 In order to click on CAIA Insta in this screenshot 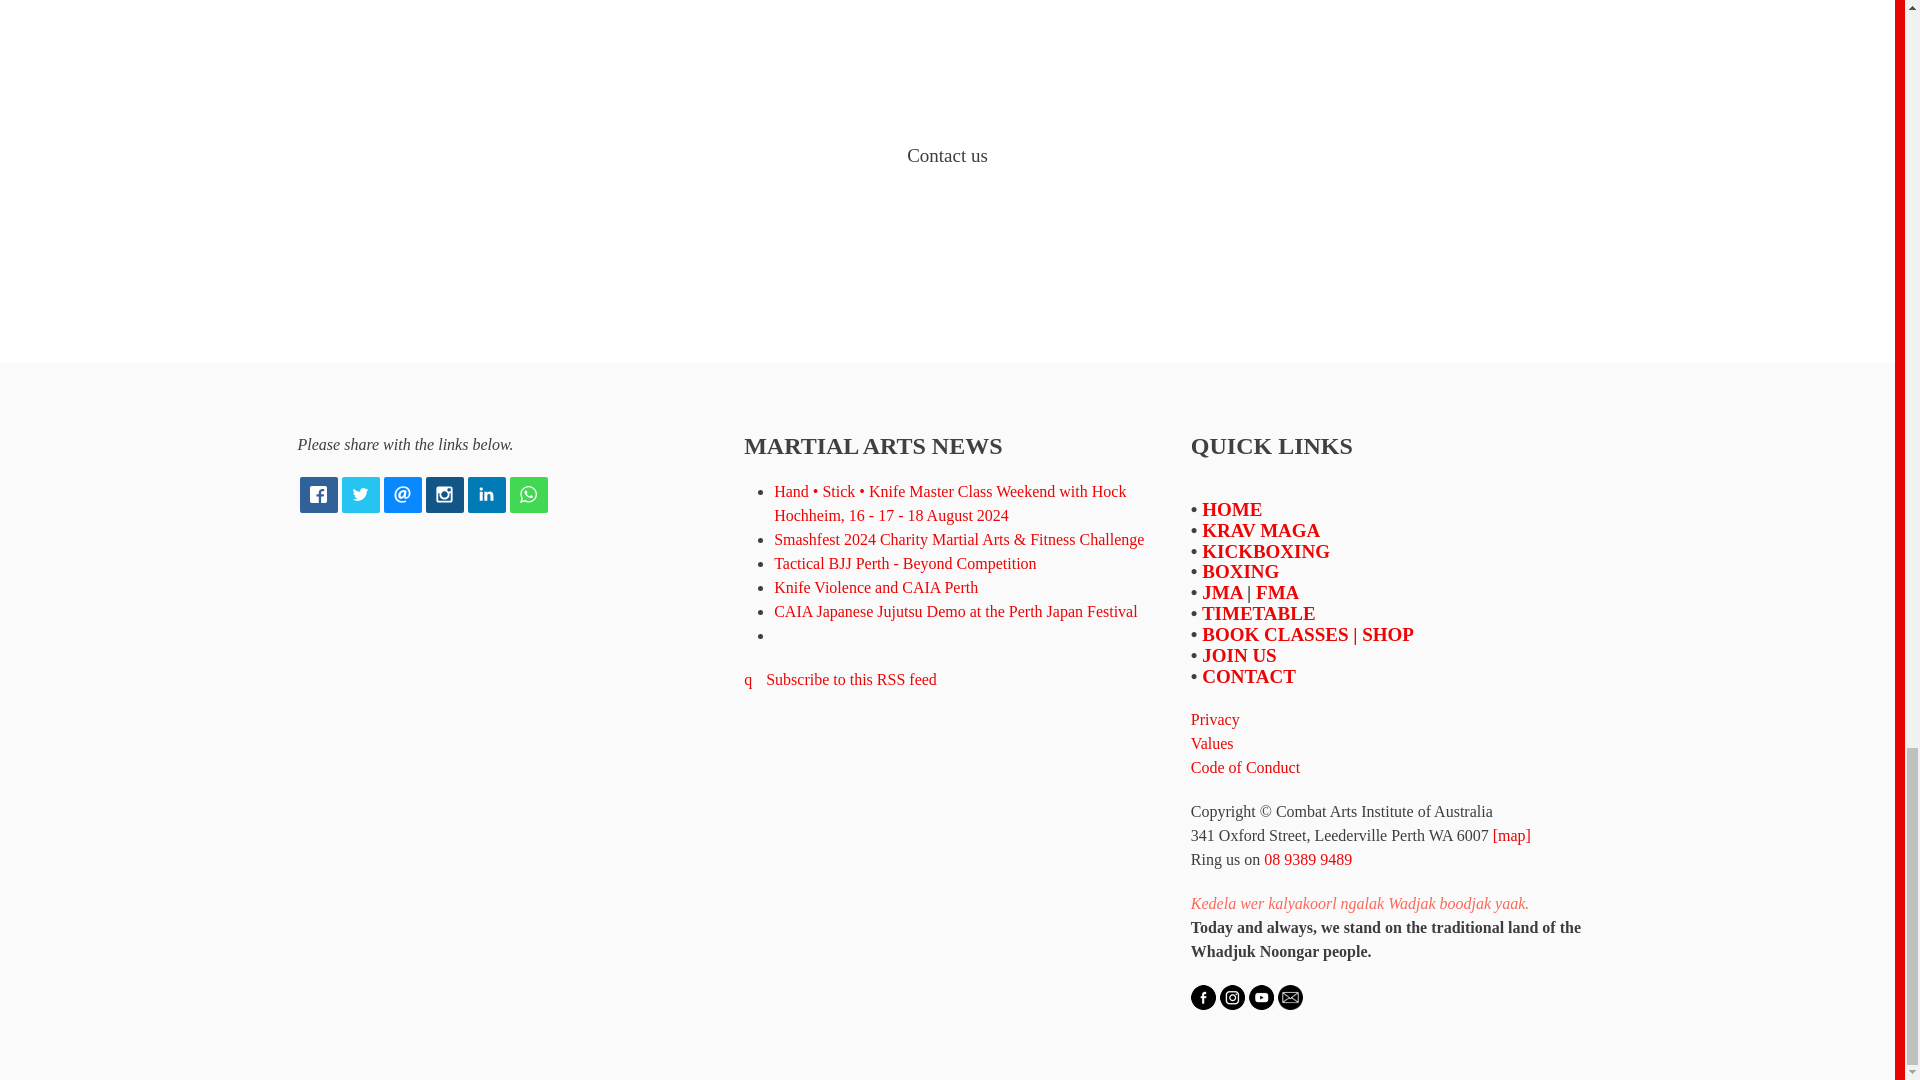, I will do `click(1232, 996)`.